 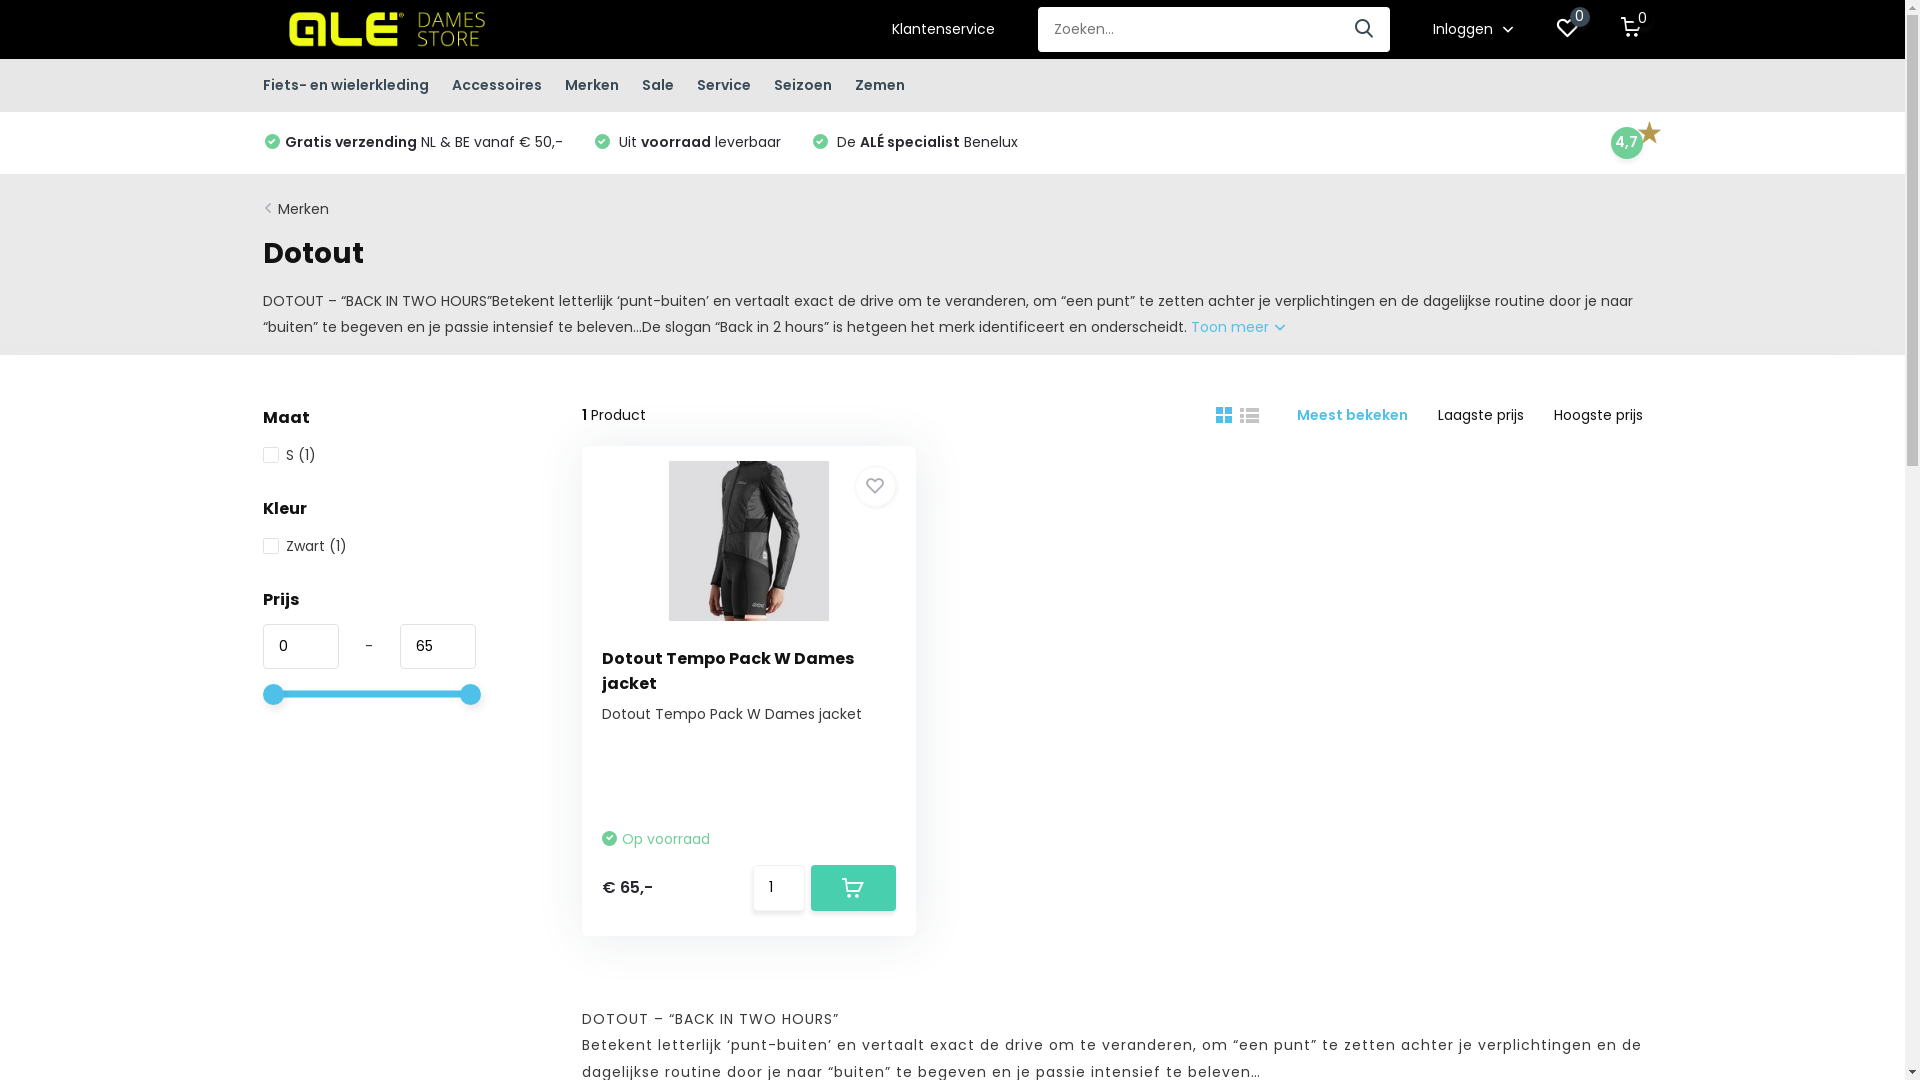 I want to click on Merken, so click(x=591, y=86).